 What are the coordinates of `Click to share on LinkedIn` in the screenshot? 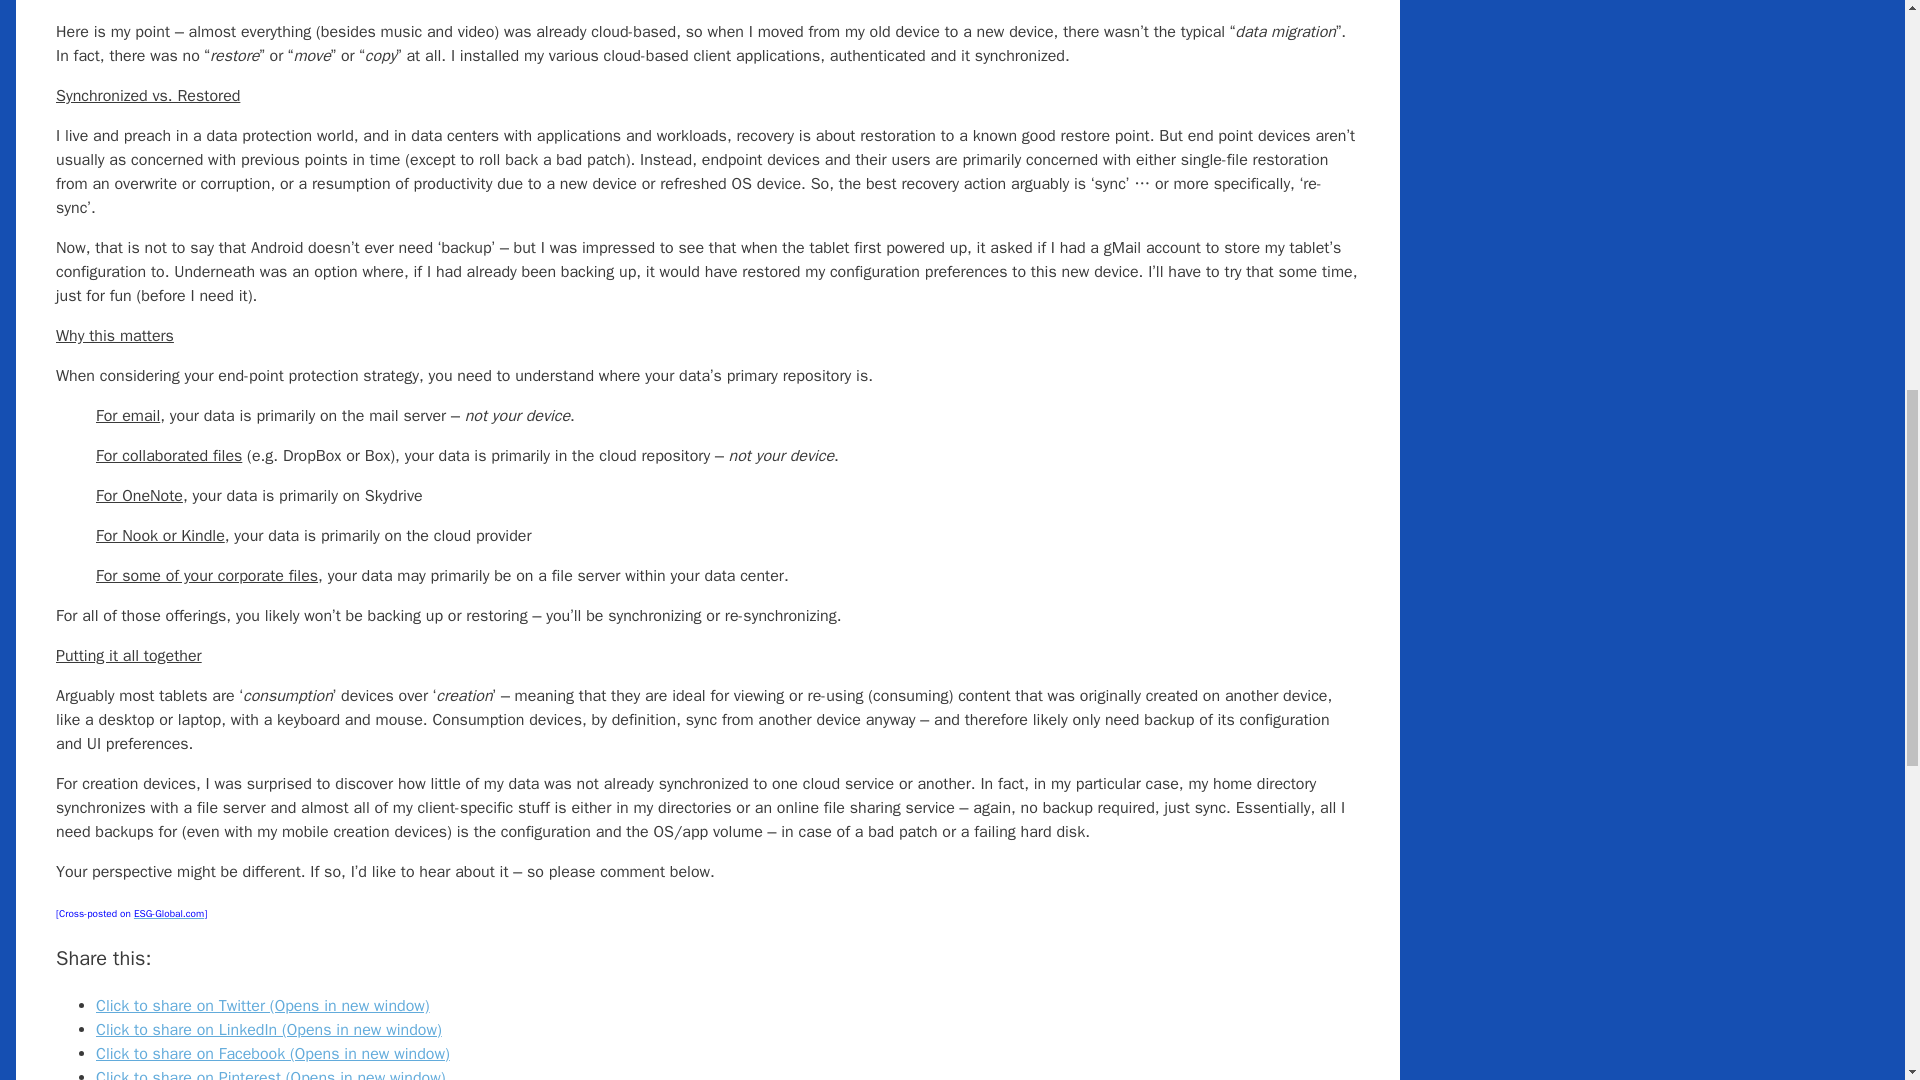 It's located at (268, 1030).